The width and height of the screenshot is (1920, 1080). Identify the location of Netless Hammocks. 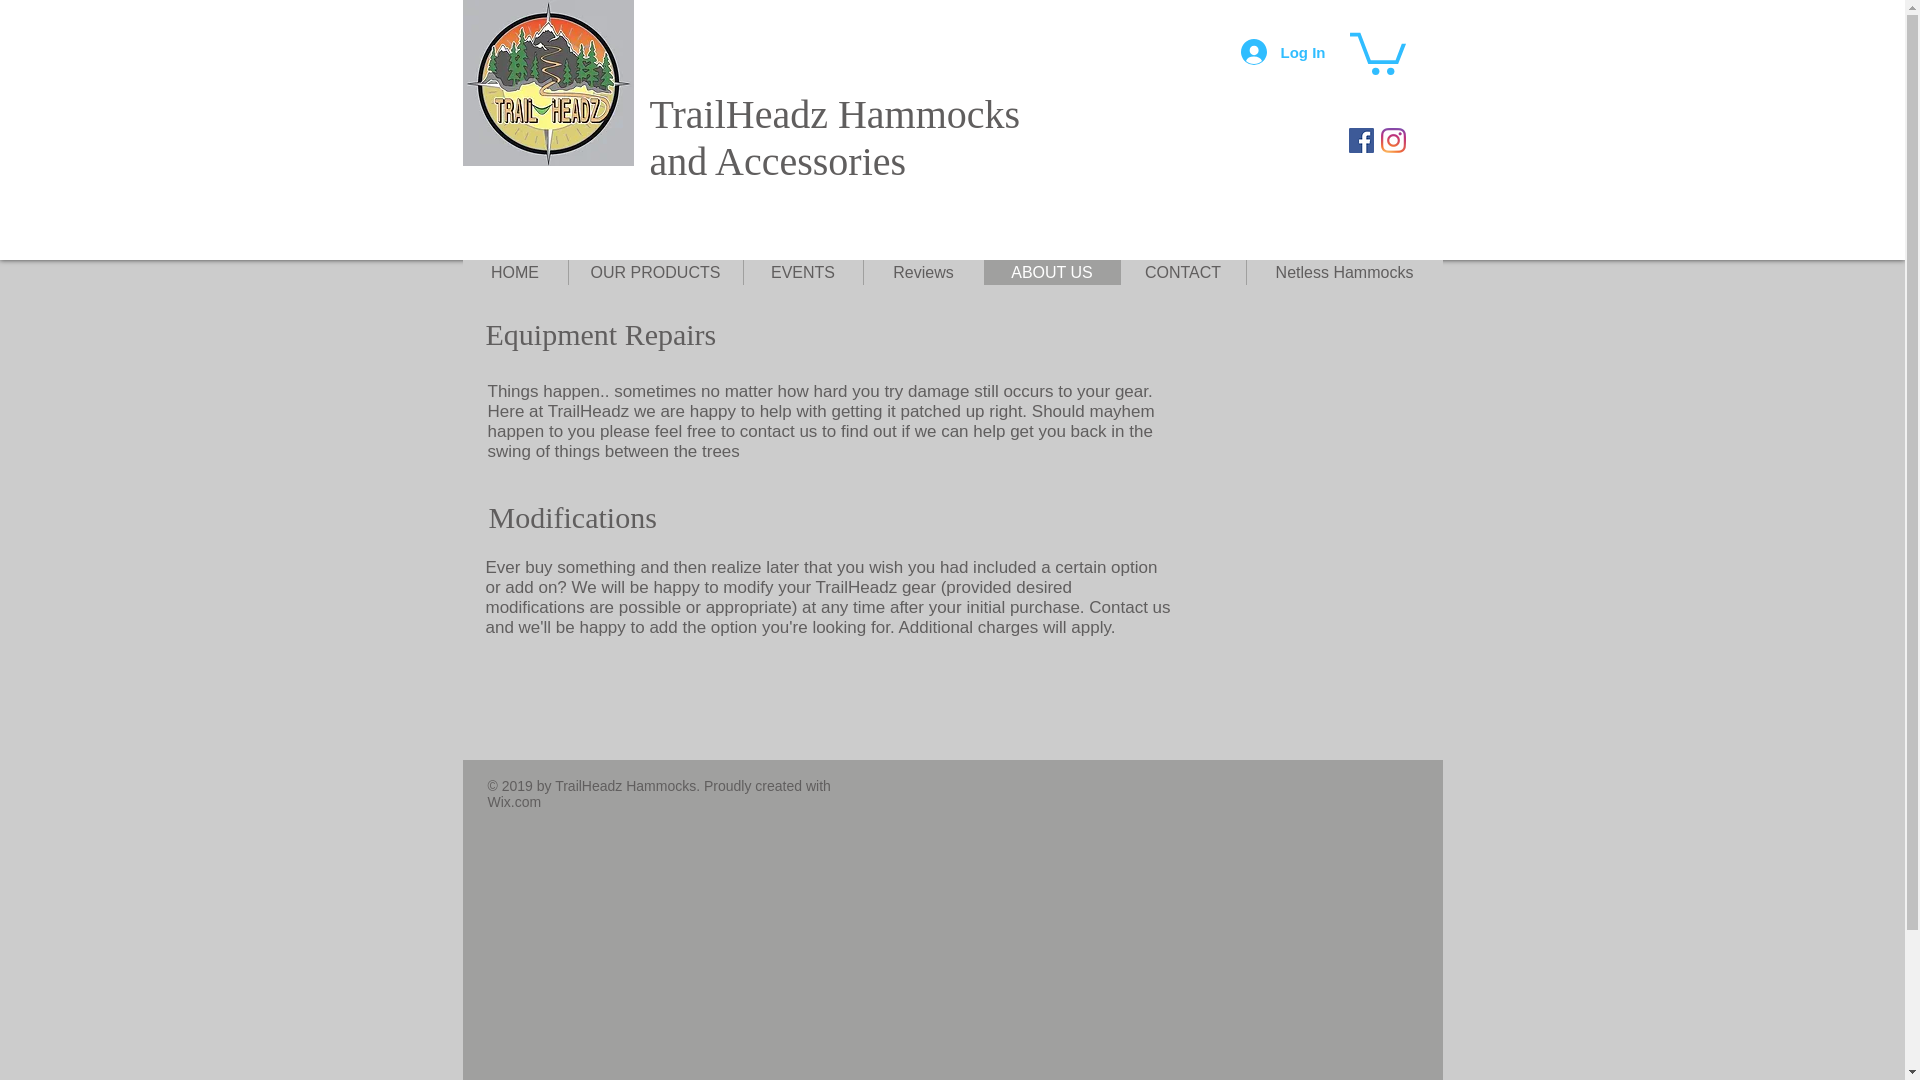
(802, 272).